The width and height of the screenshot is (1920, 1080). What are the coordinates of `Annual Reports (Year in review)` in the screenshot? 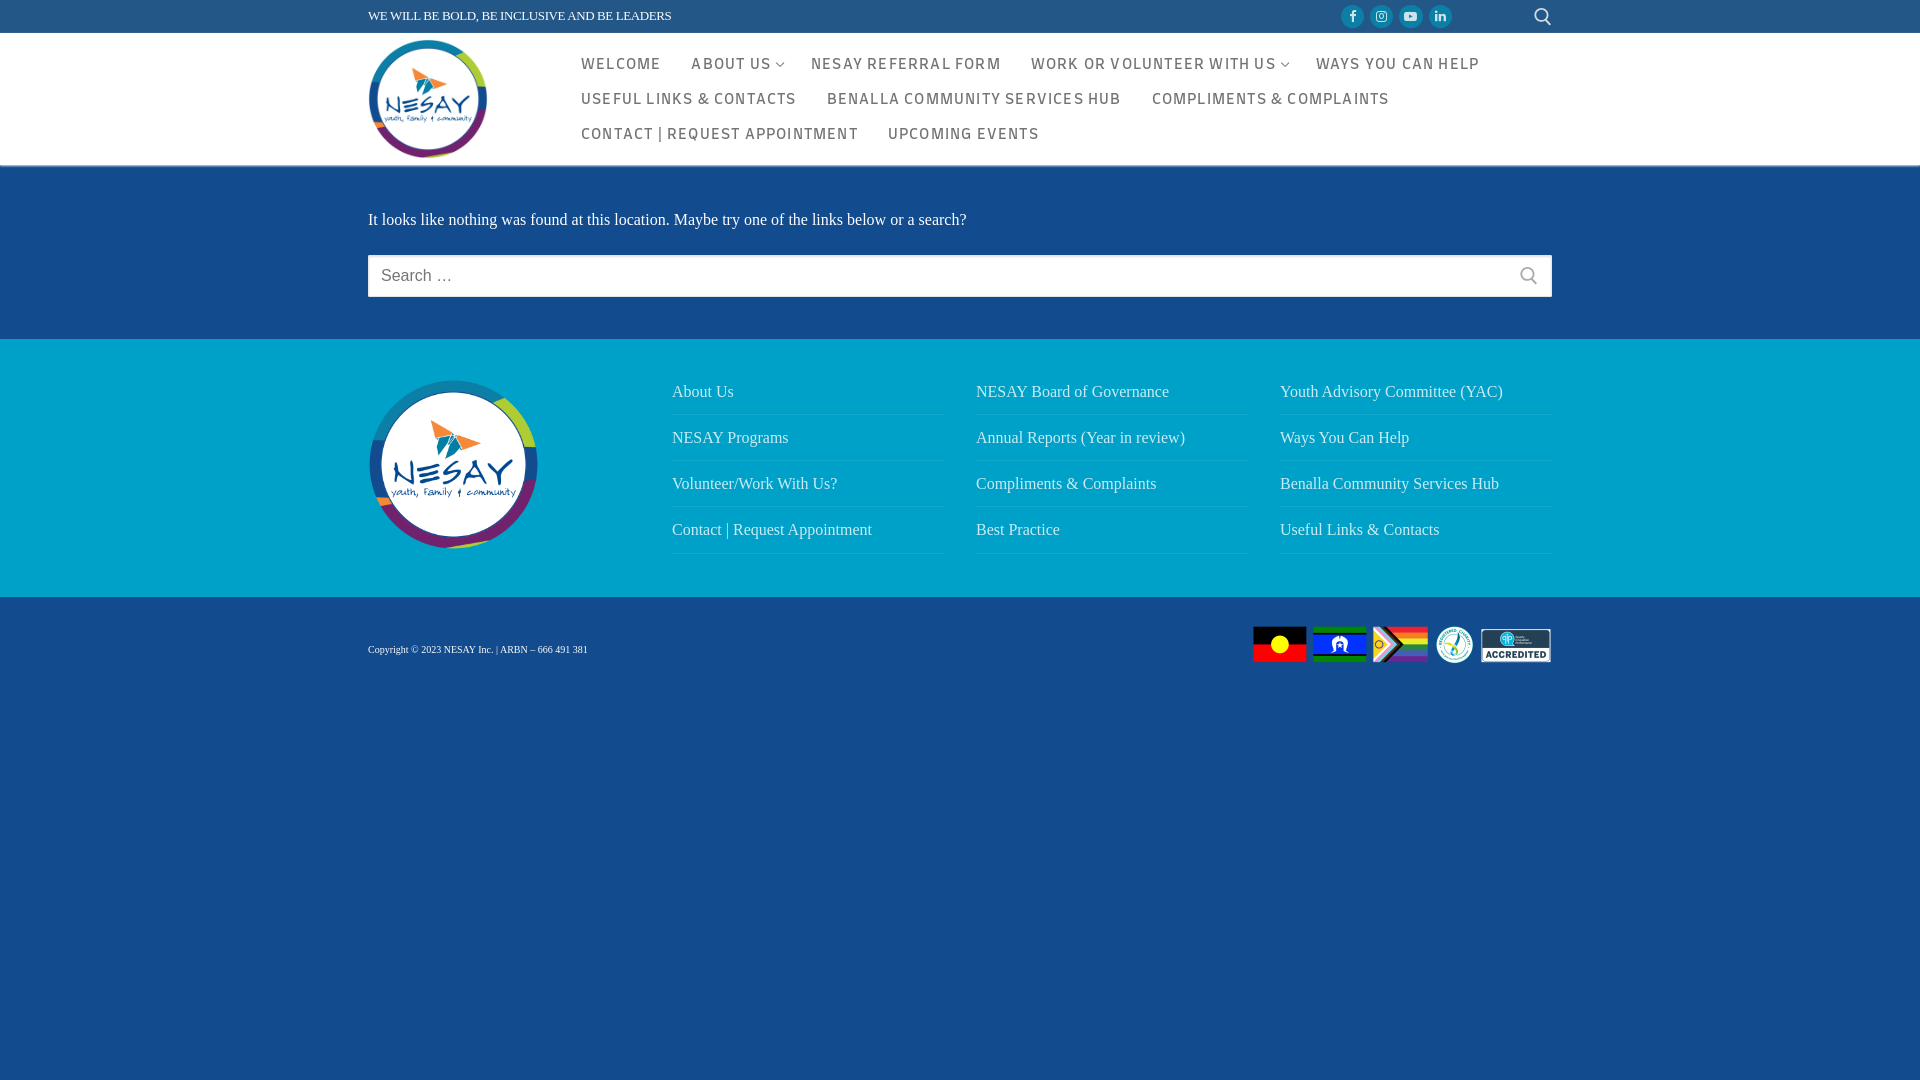 It's located at (1112, 443).